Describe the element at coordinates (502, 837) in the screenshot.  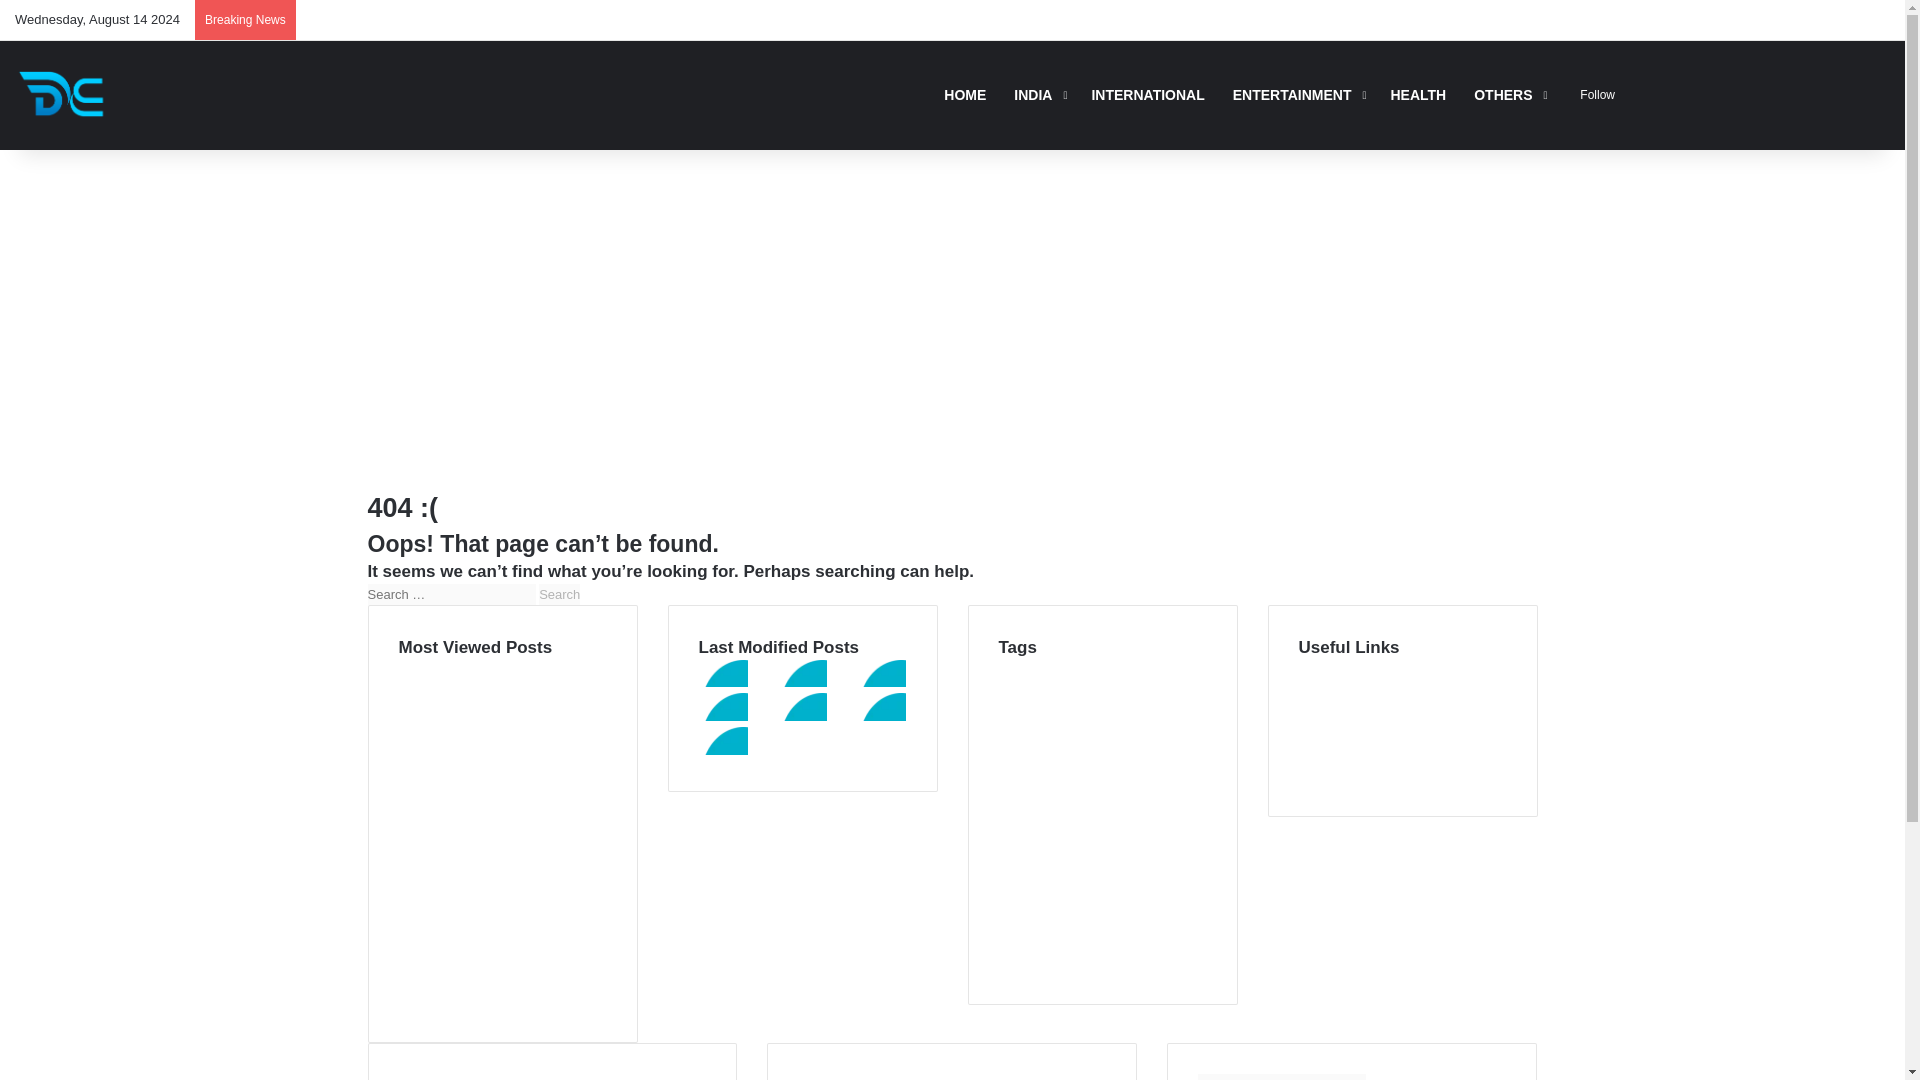
I see `Advertisement` at that location.